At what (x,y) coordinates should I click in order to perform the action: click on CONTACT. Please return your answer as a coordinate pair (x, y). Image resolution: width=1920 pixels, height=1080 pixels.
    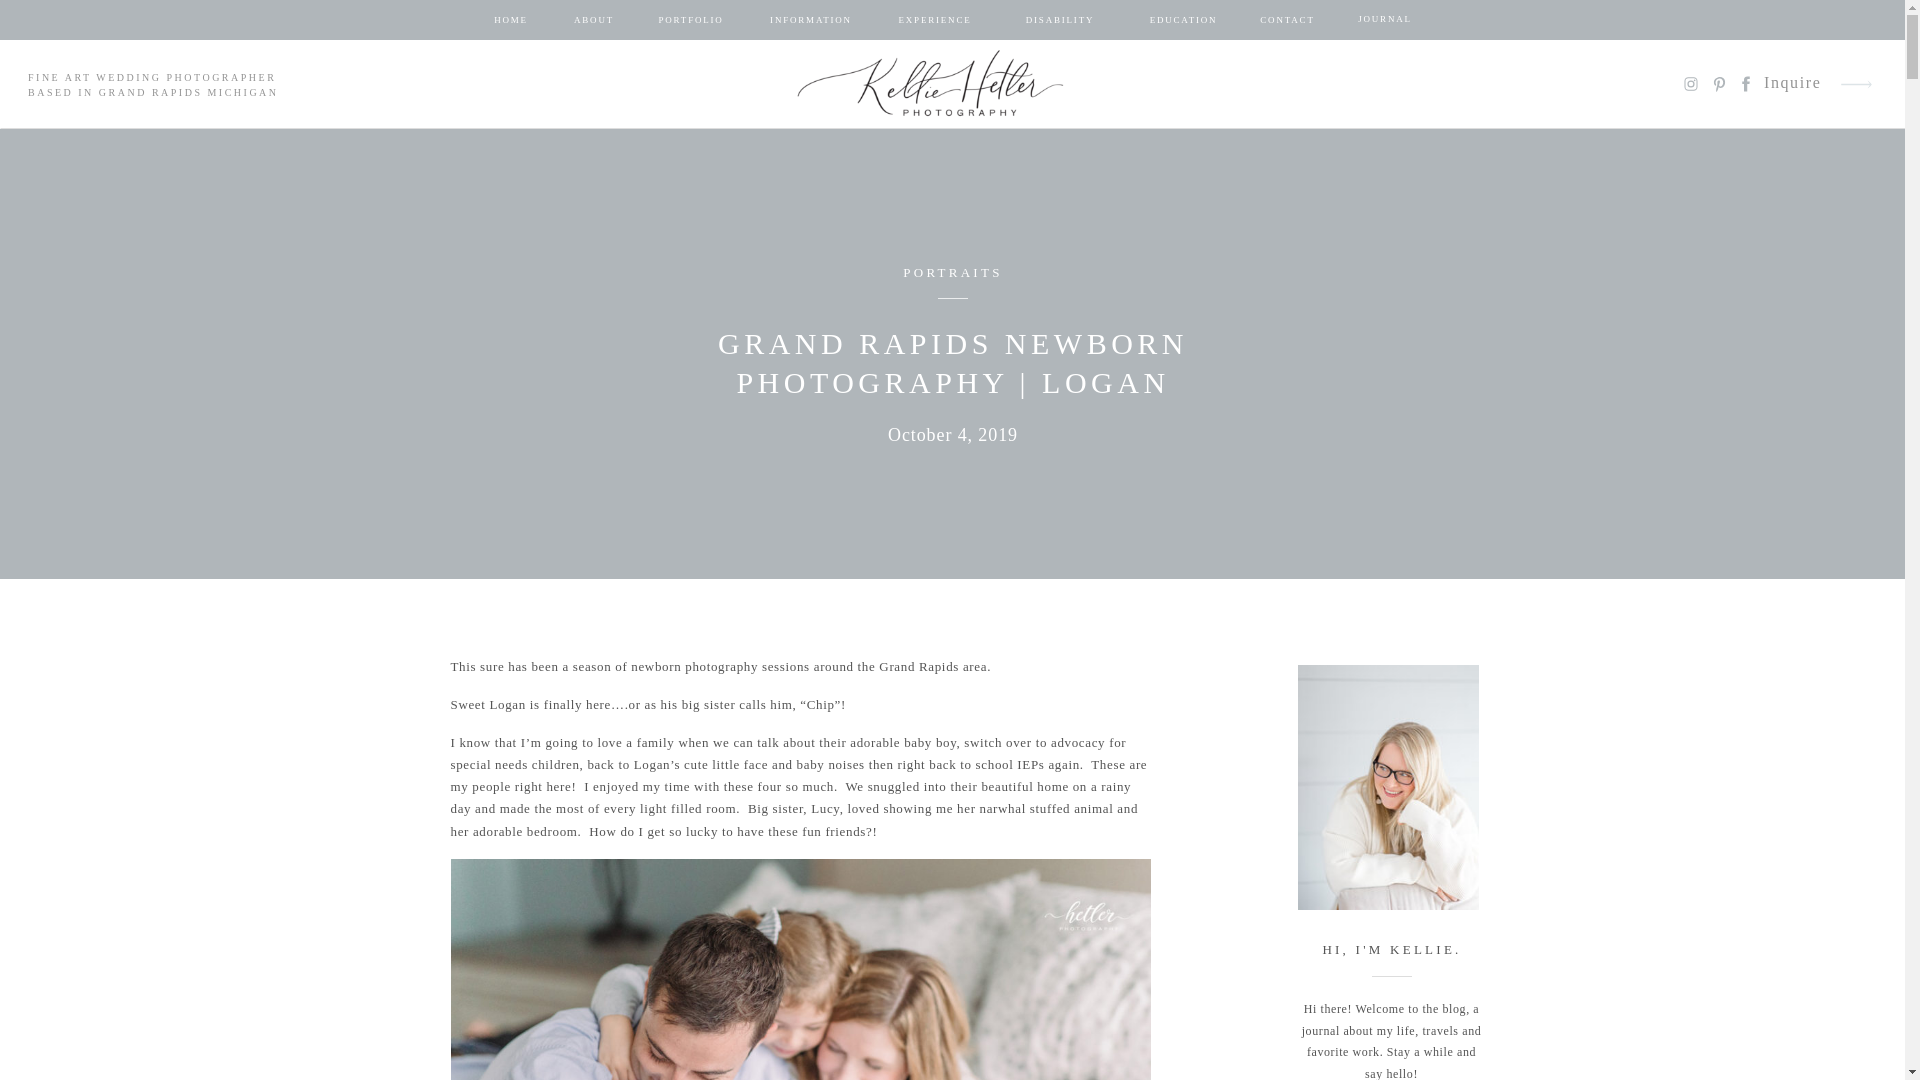
    Looking at the image, I should click on (1287, 20).